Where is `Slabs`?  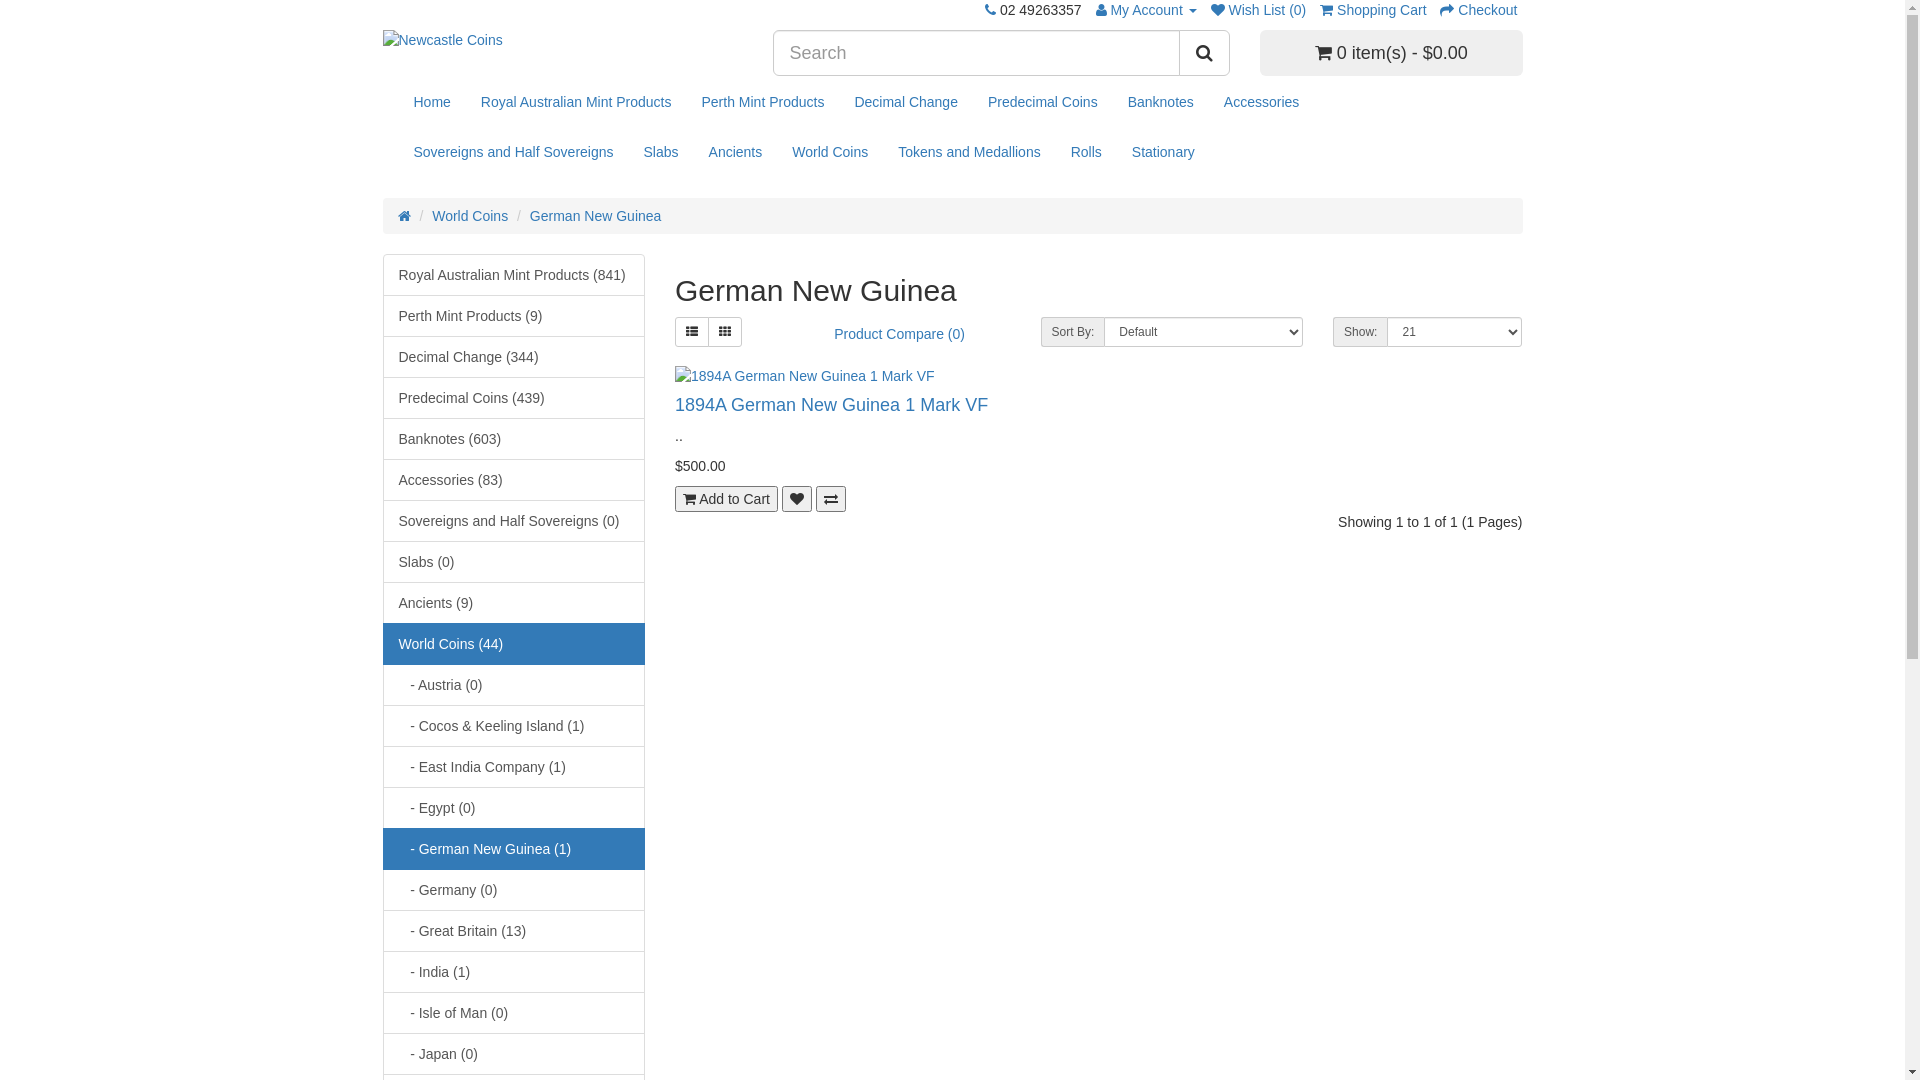
Slabs is located at coordinates (662, 152).